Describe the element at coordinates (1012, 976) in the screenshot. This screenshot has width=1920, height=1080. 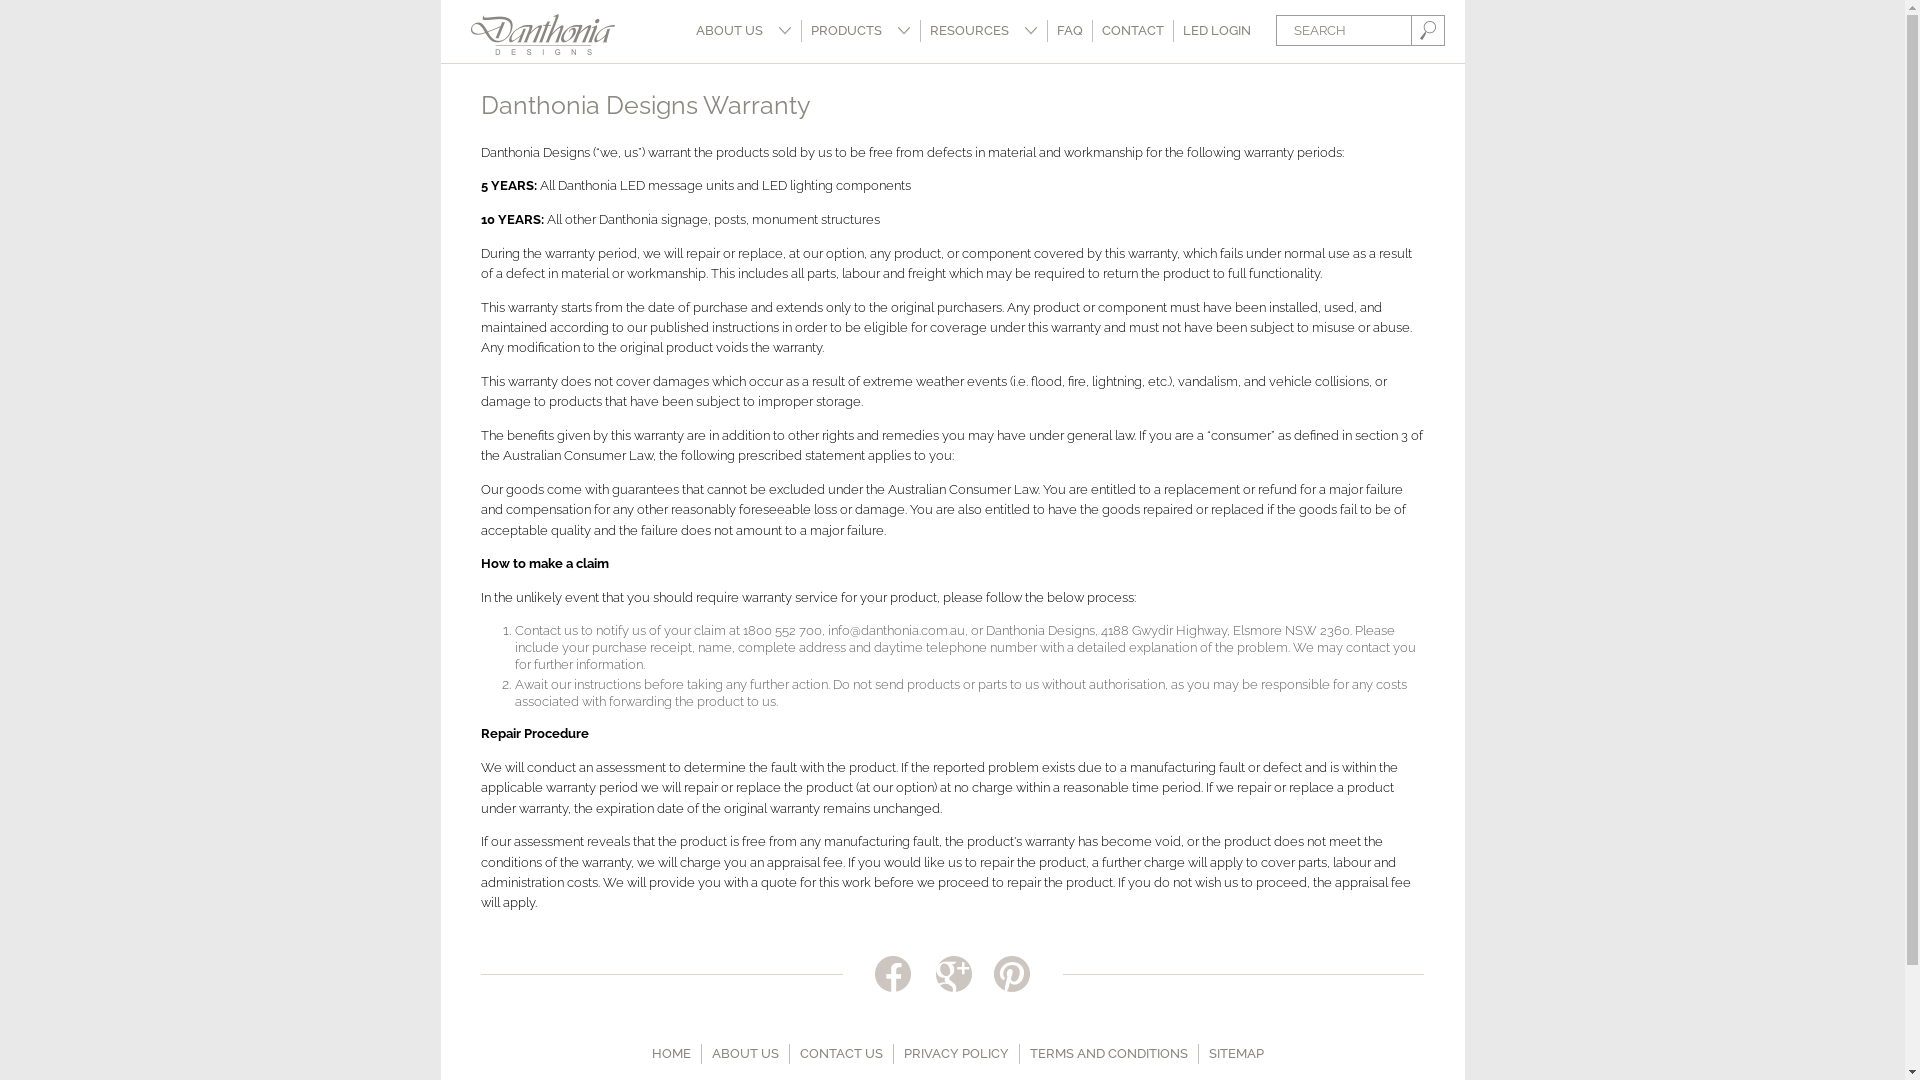
I see `Pinterest` at that location.